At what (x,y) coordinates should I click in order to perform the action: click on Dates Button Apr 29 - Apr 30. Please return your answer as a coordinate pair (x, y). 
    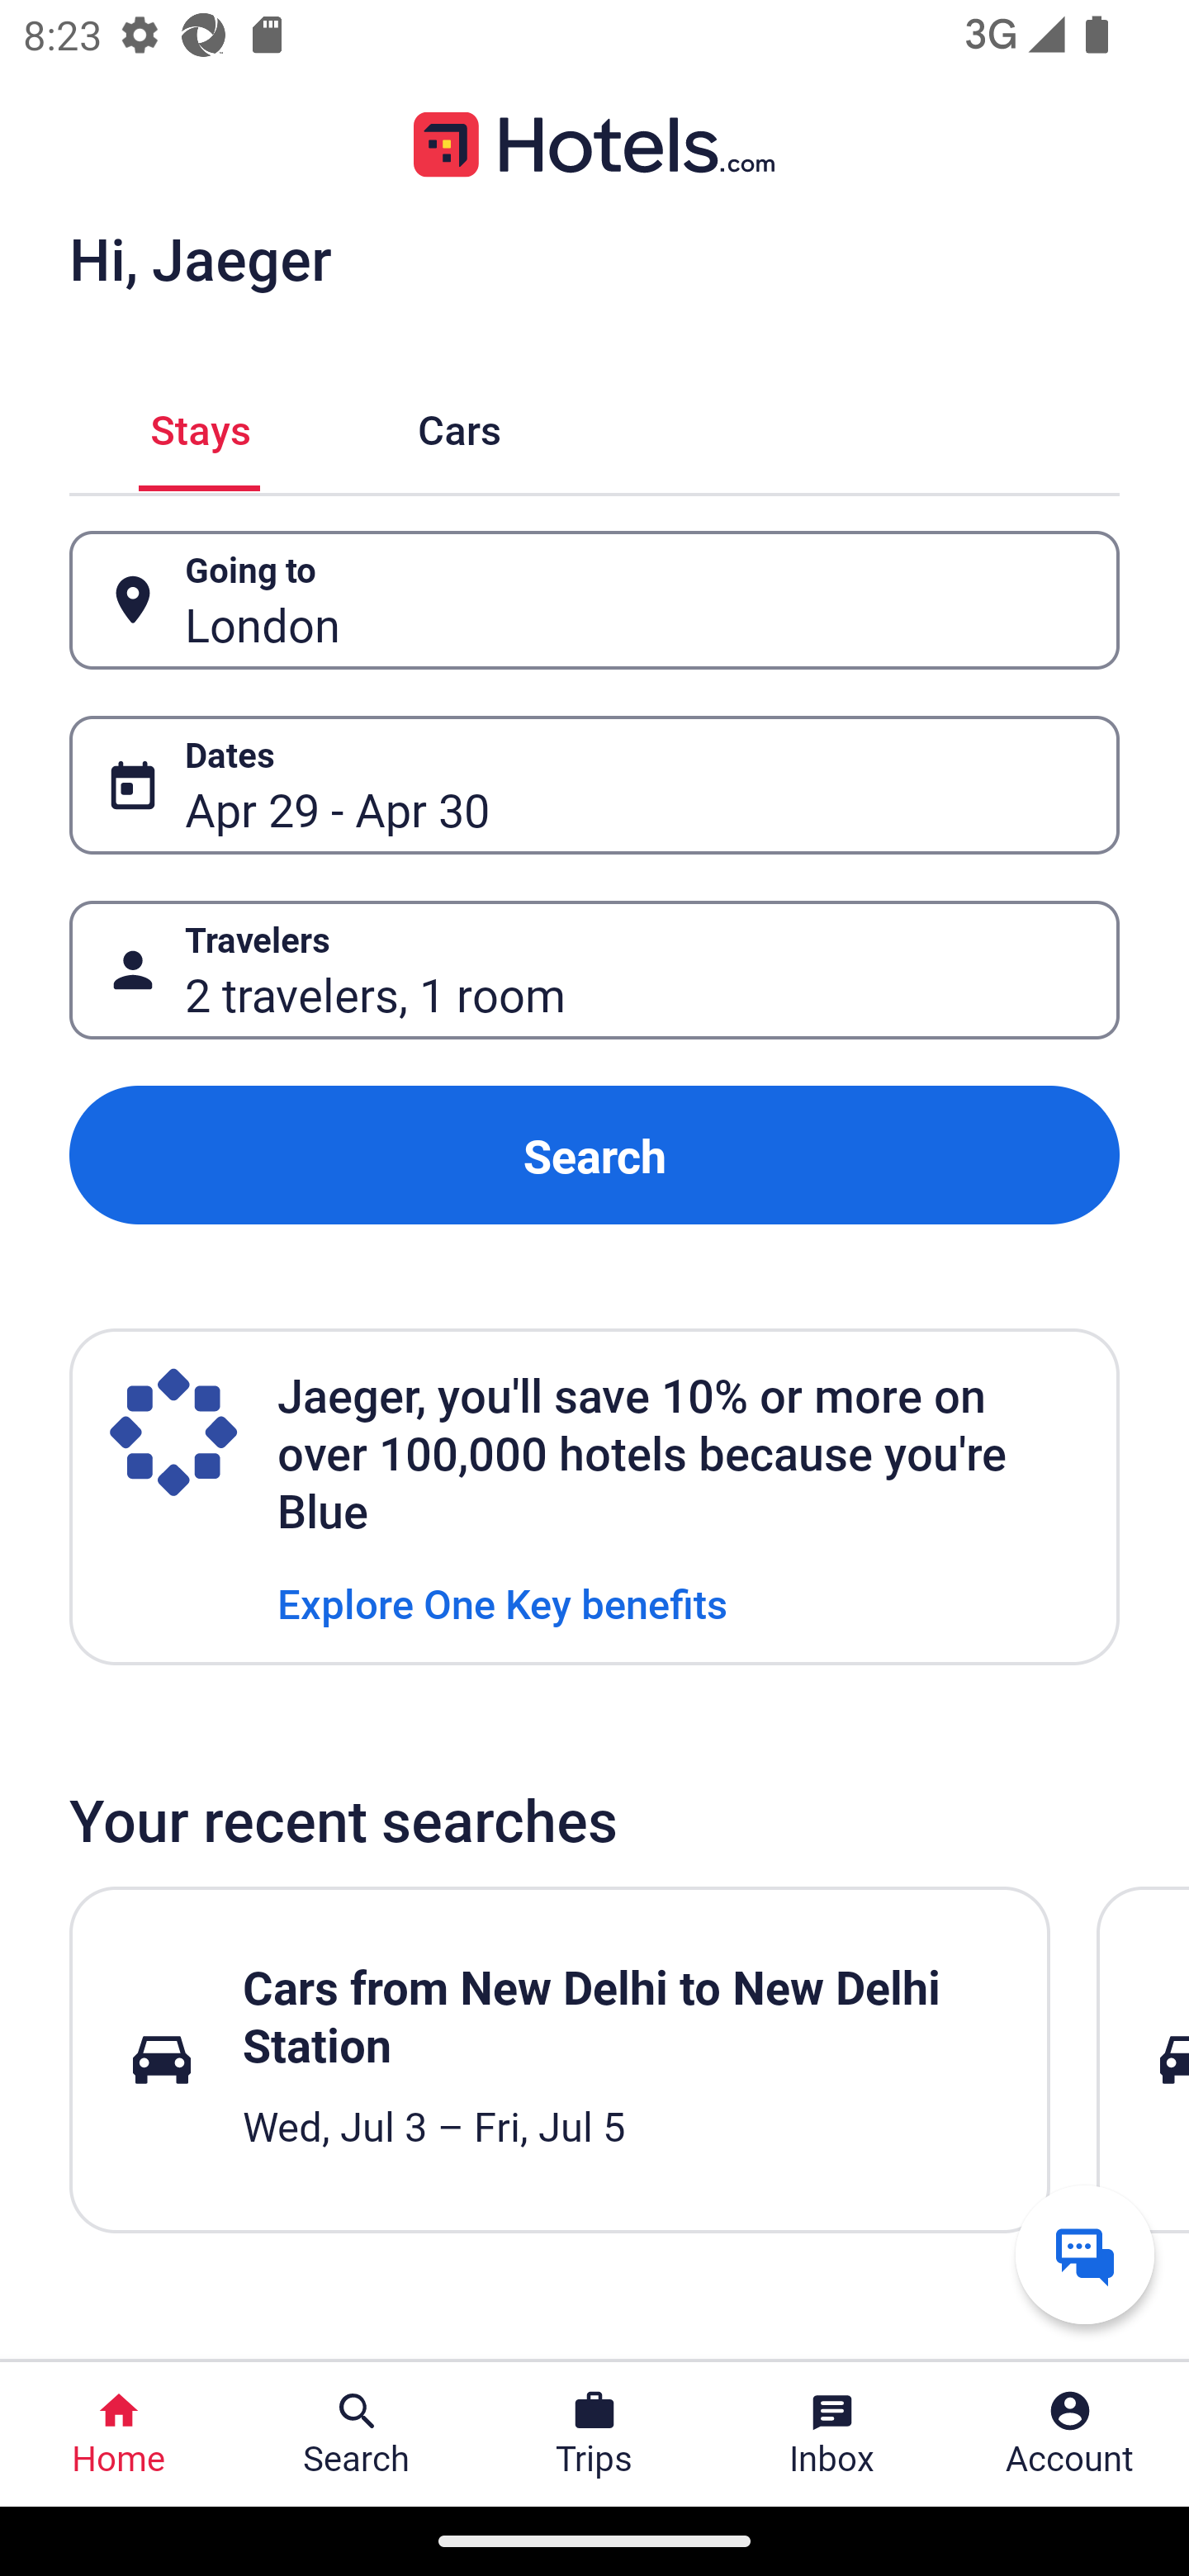
    Looking at the image, I should click on (594, 785).